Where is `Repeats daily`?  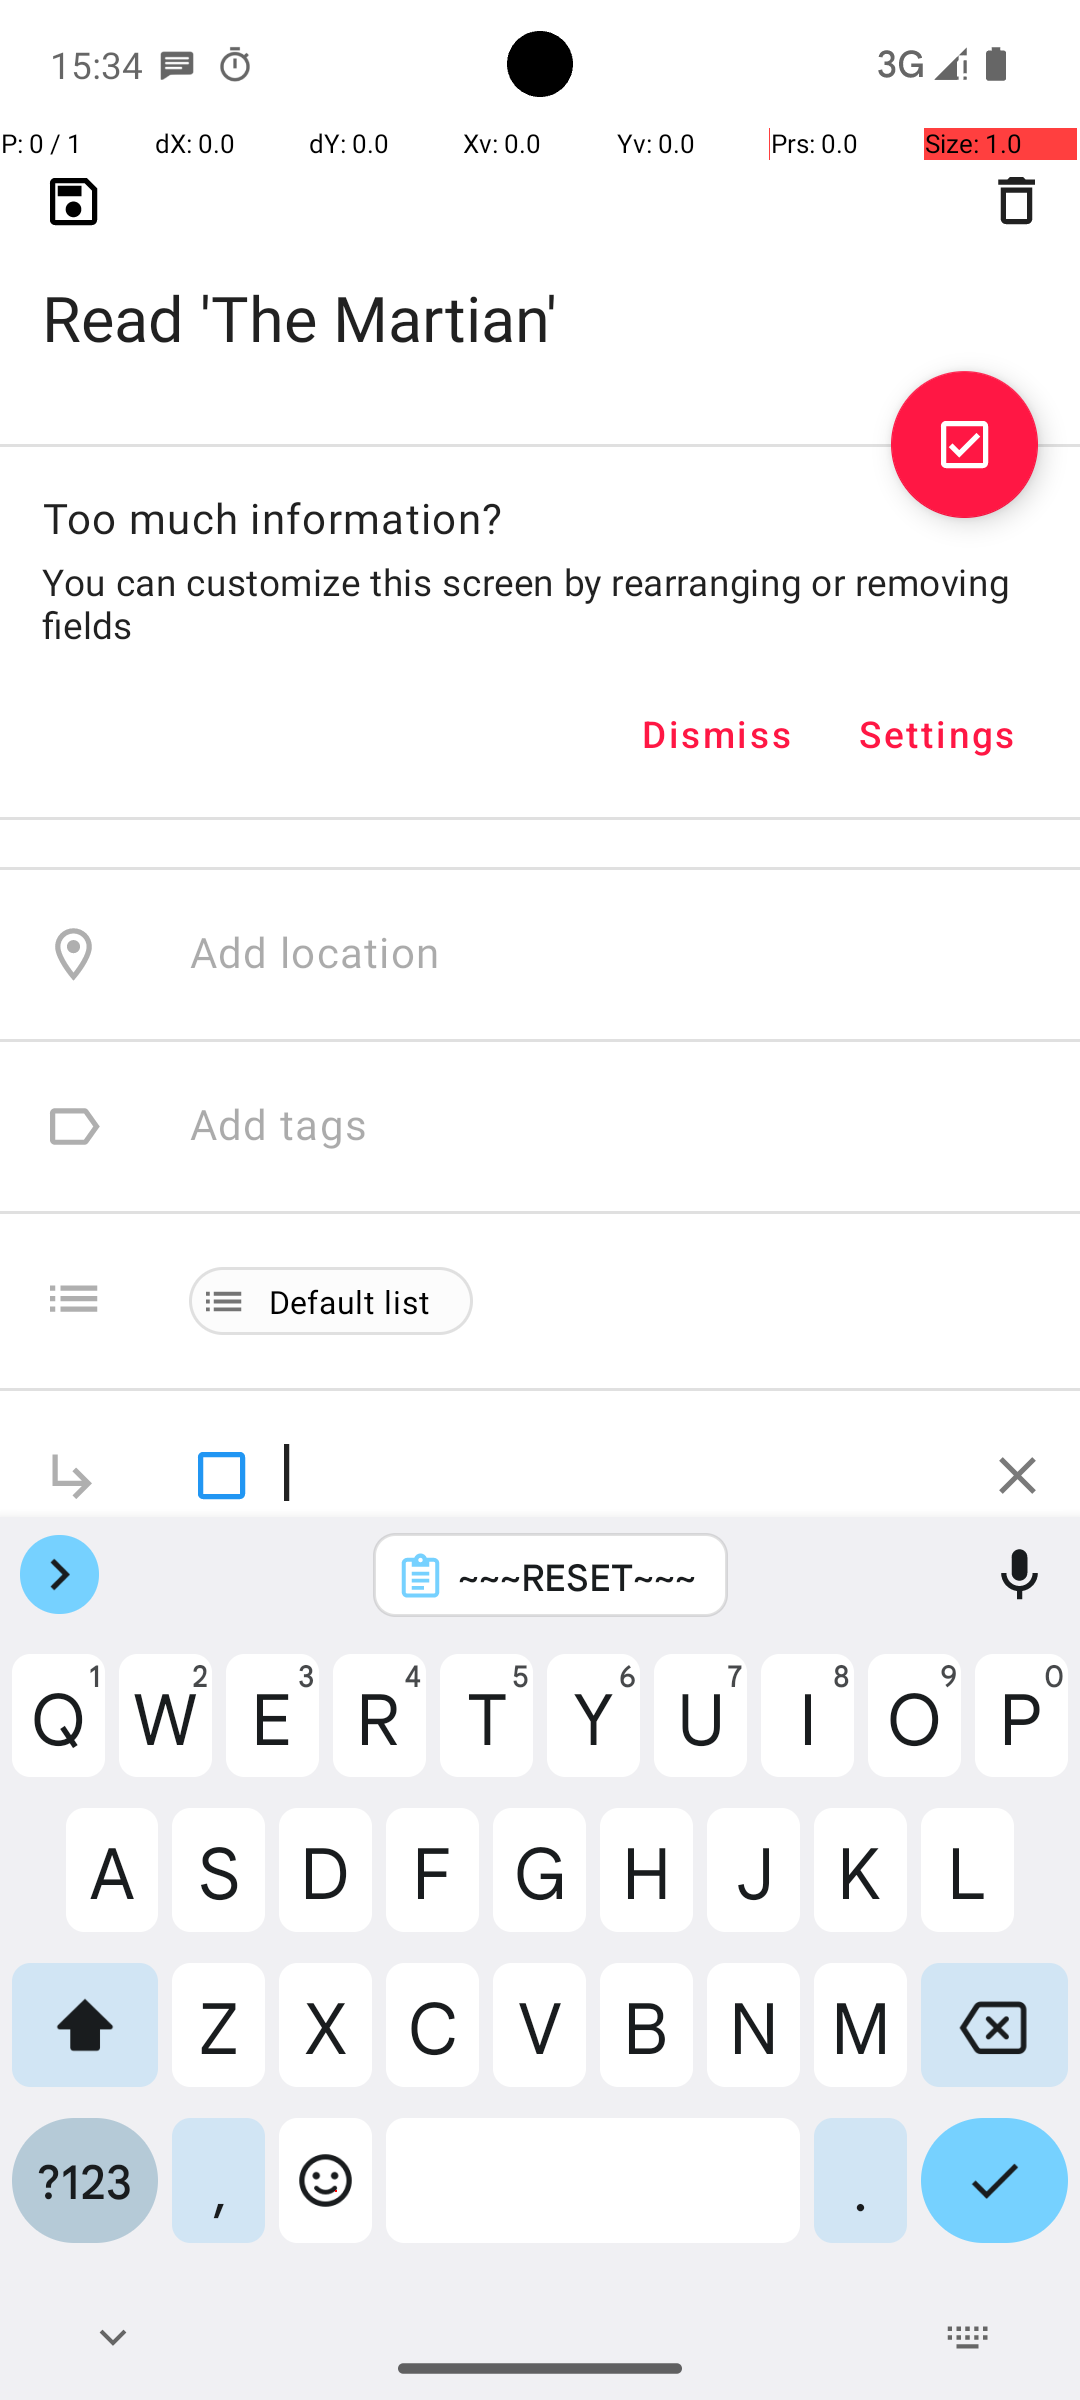
Repeats daily is located at coordinates (614, 532).